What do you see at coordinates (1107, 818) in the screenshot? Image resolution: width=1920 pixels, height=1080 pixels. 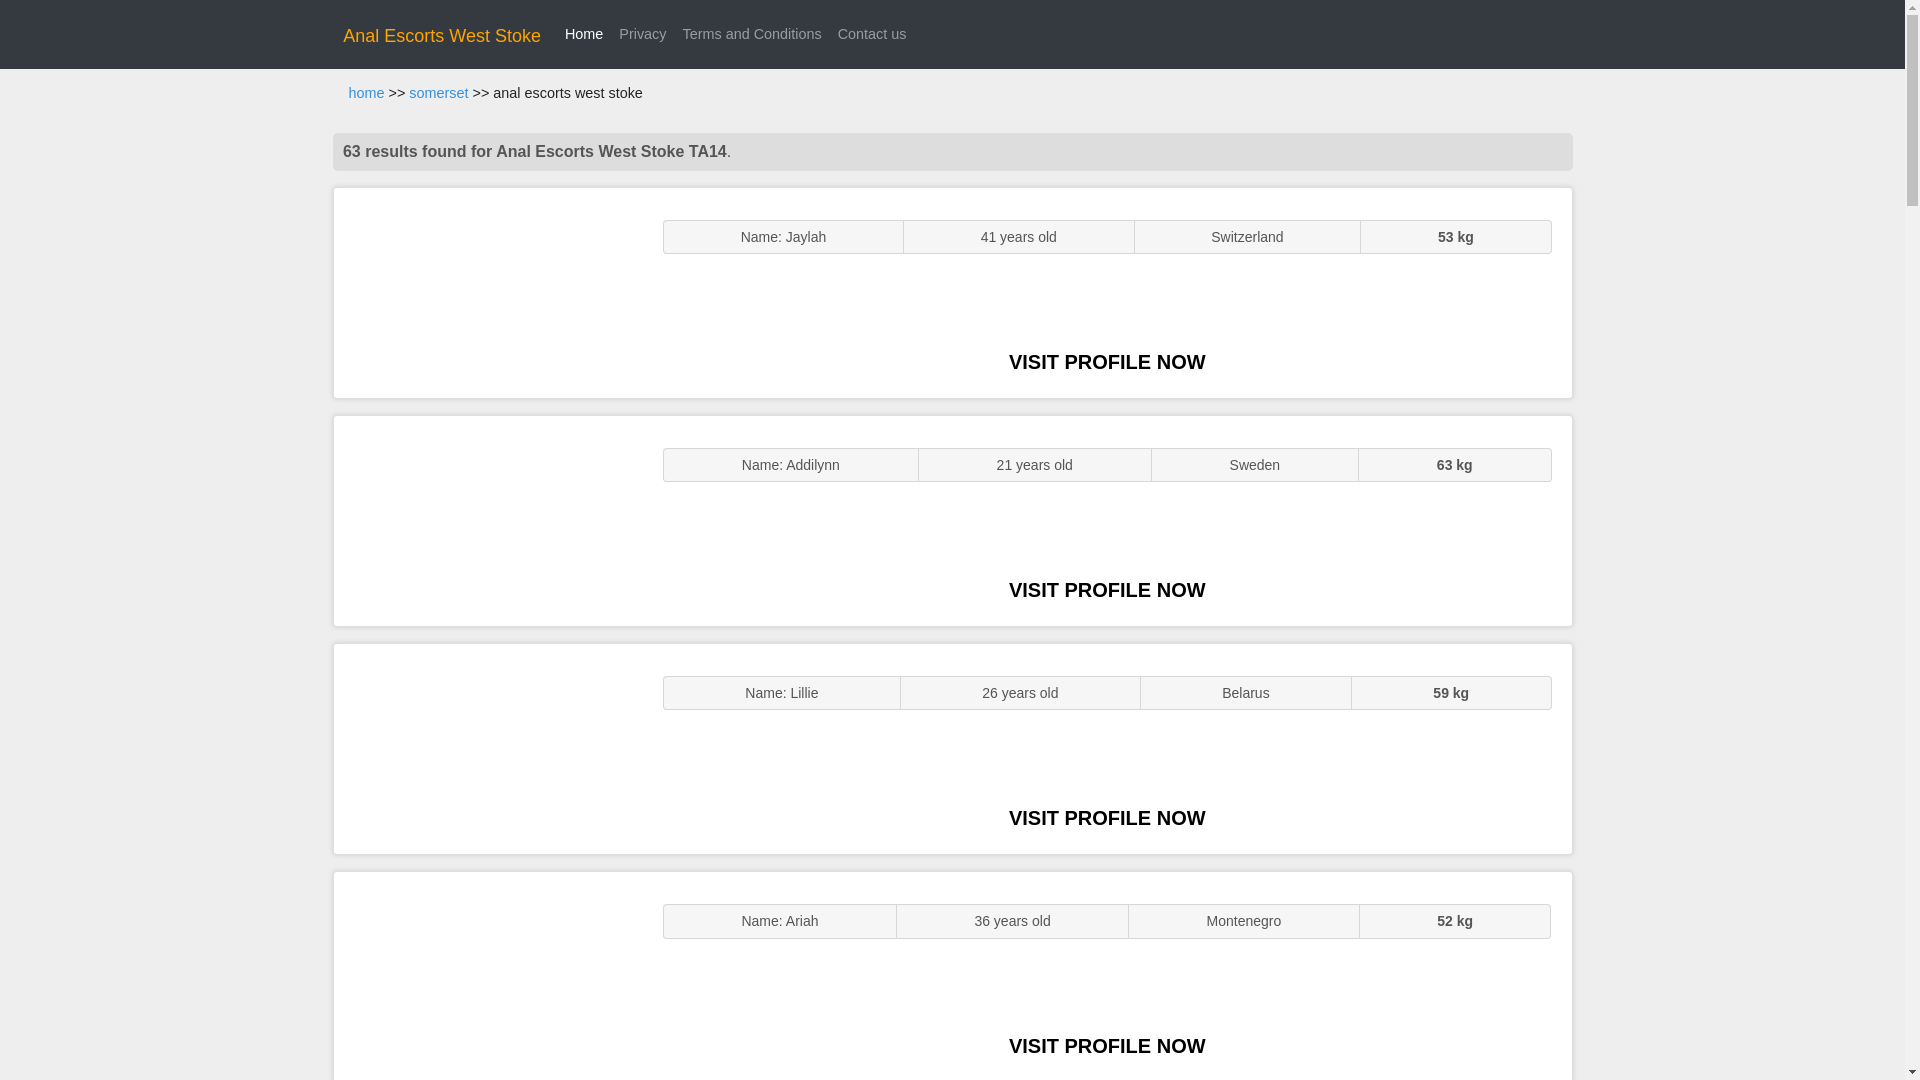 I see `VISIT PROFILE NOW` at bounding box center [1107, 818].